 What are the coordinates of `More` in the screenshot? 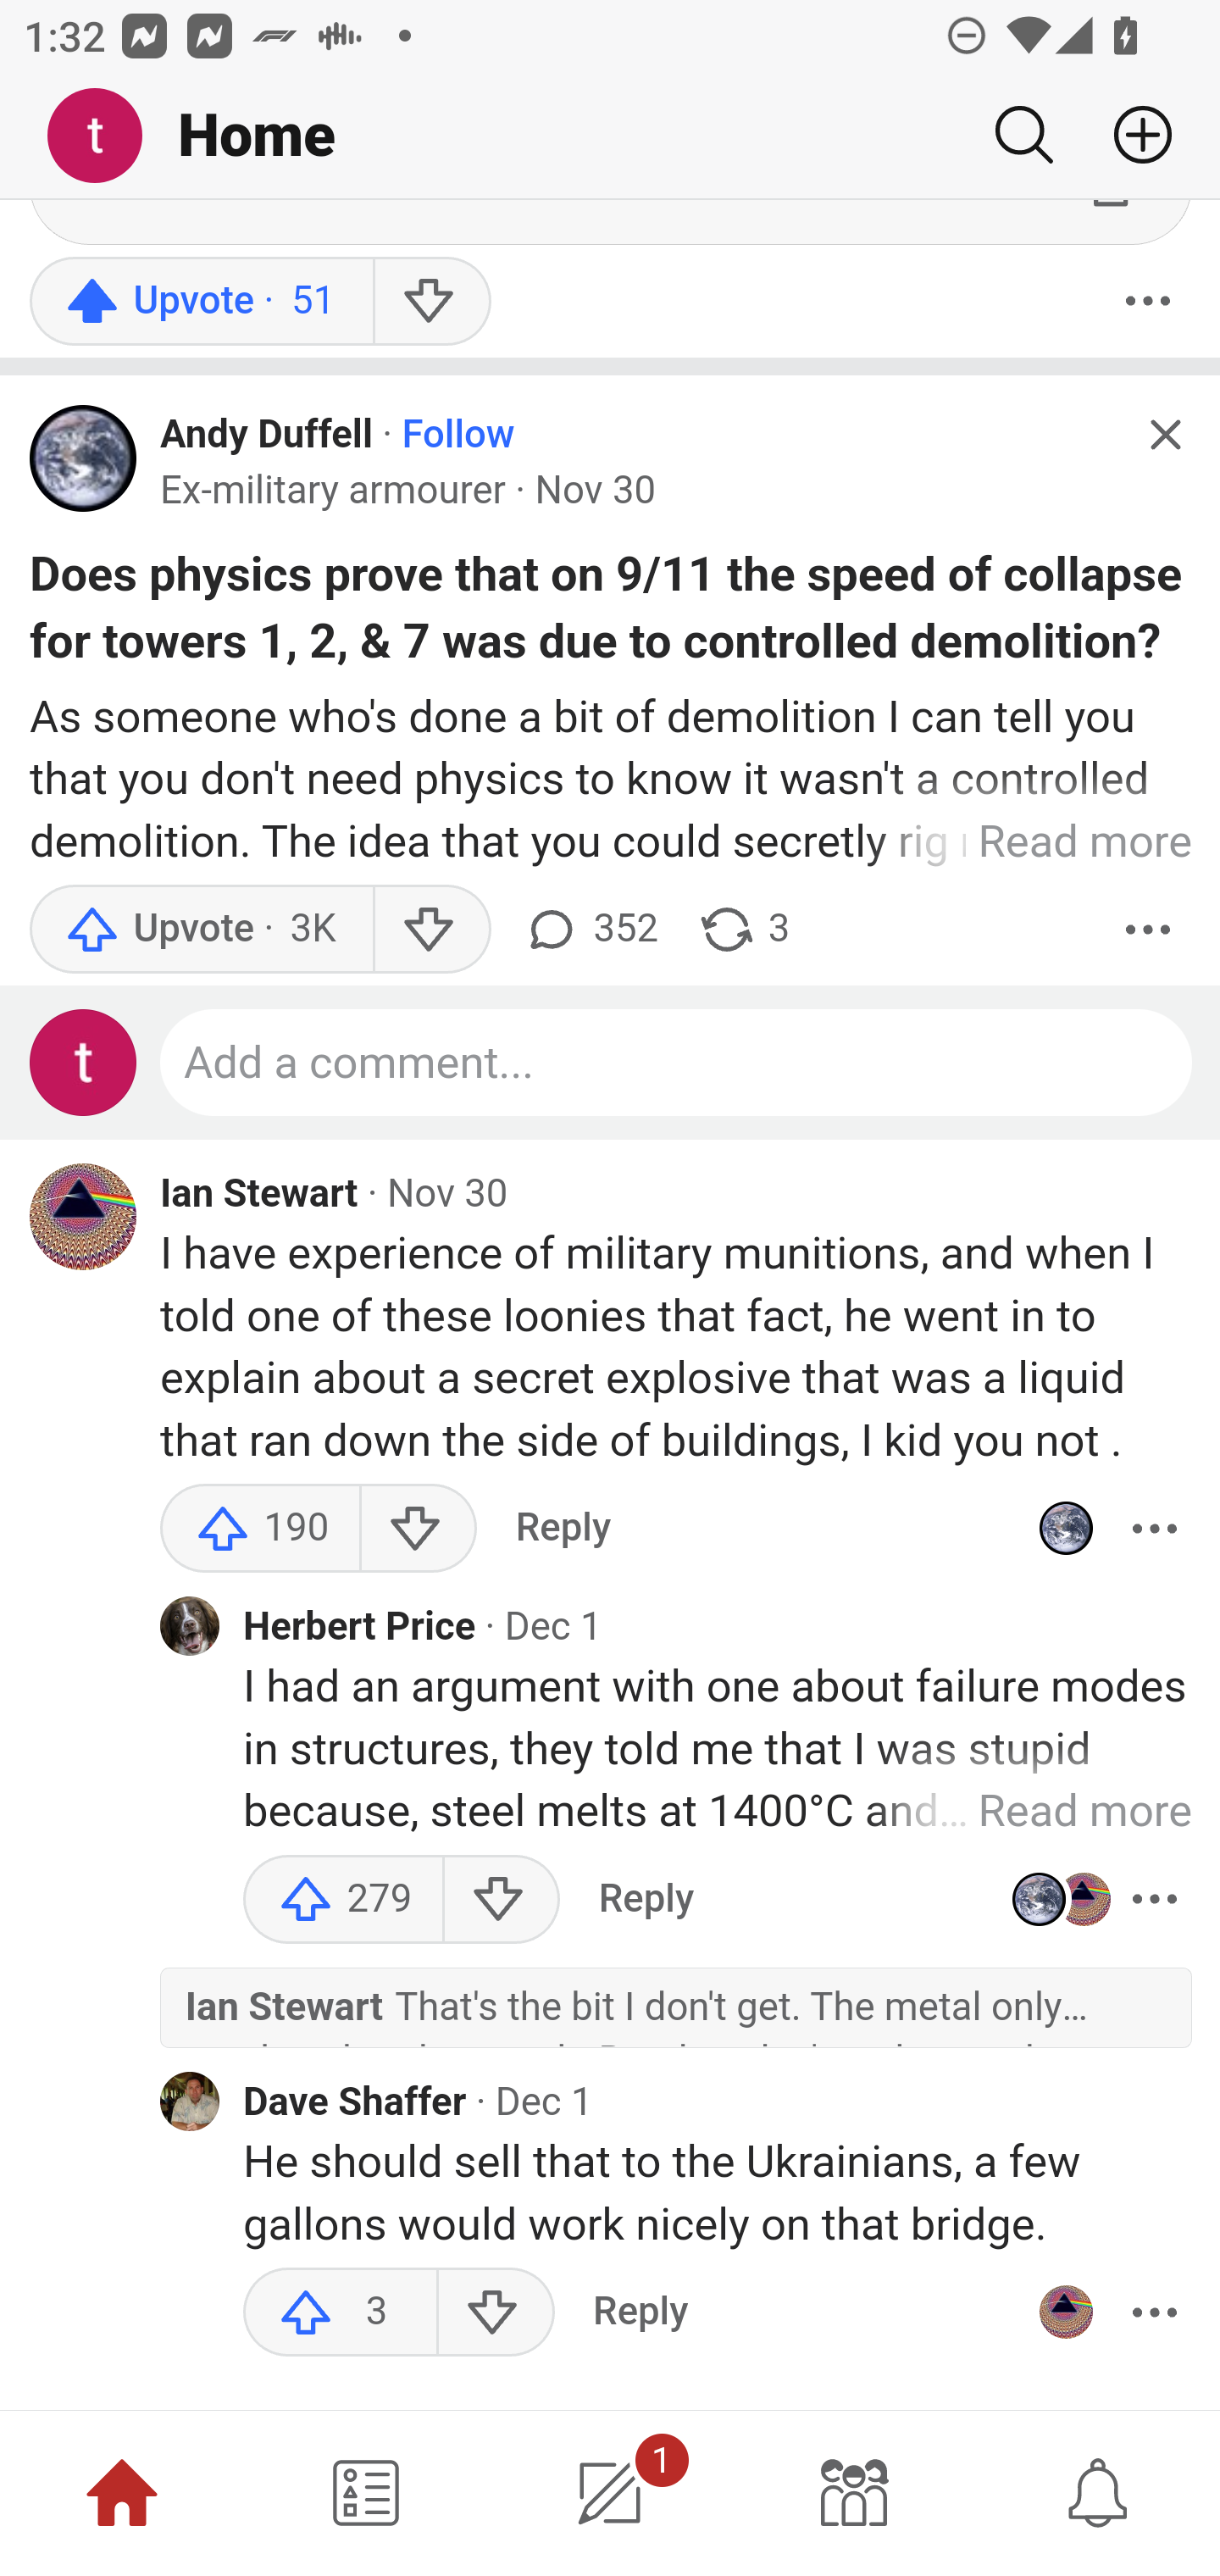 It's located at (1154, 2315).